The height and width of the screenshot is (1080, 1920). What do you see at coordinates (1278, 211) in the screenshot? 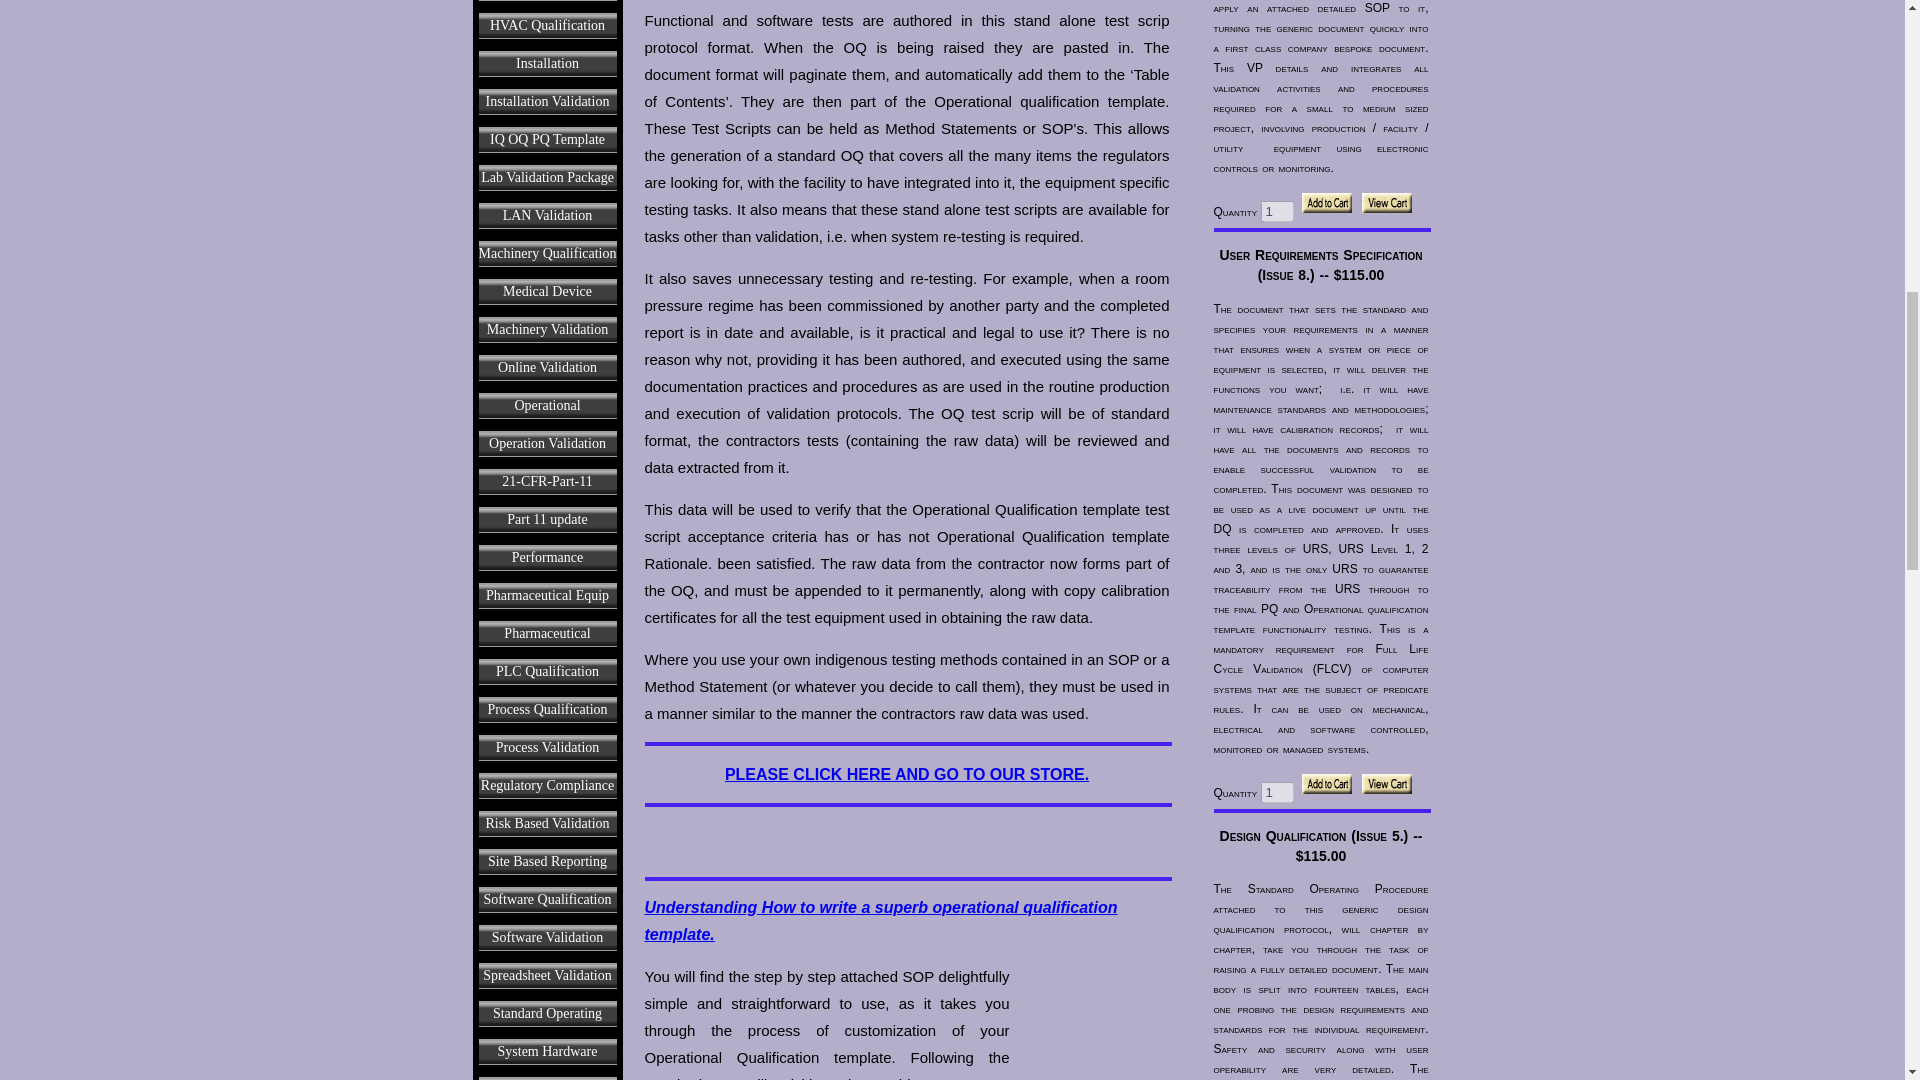
I see `1` at bounding box center [1278, 211].